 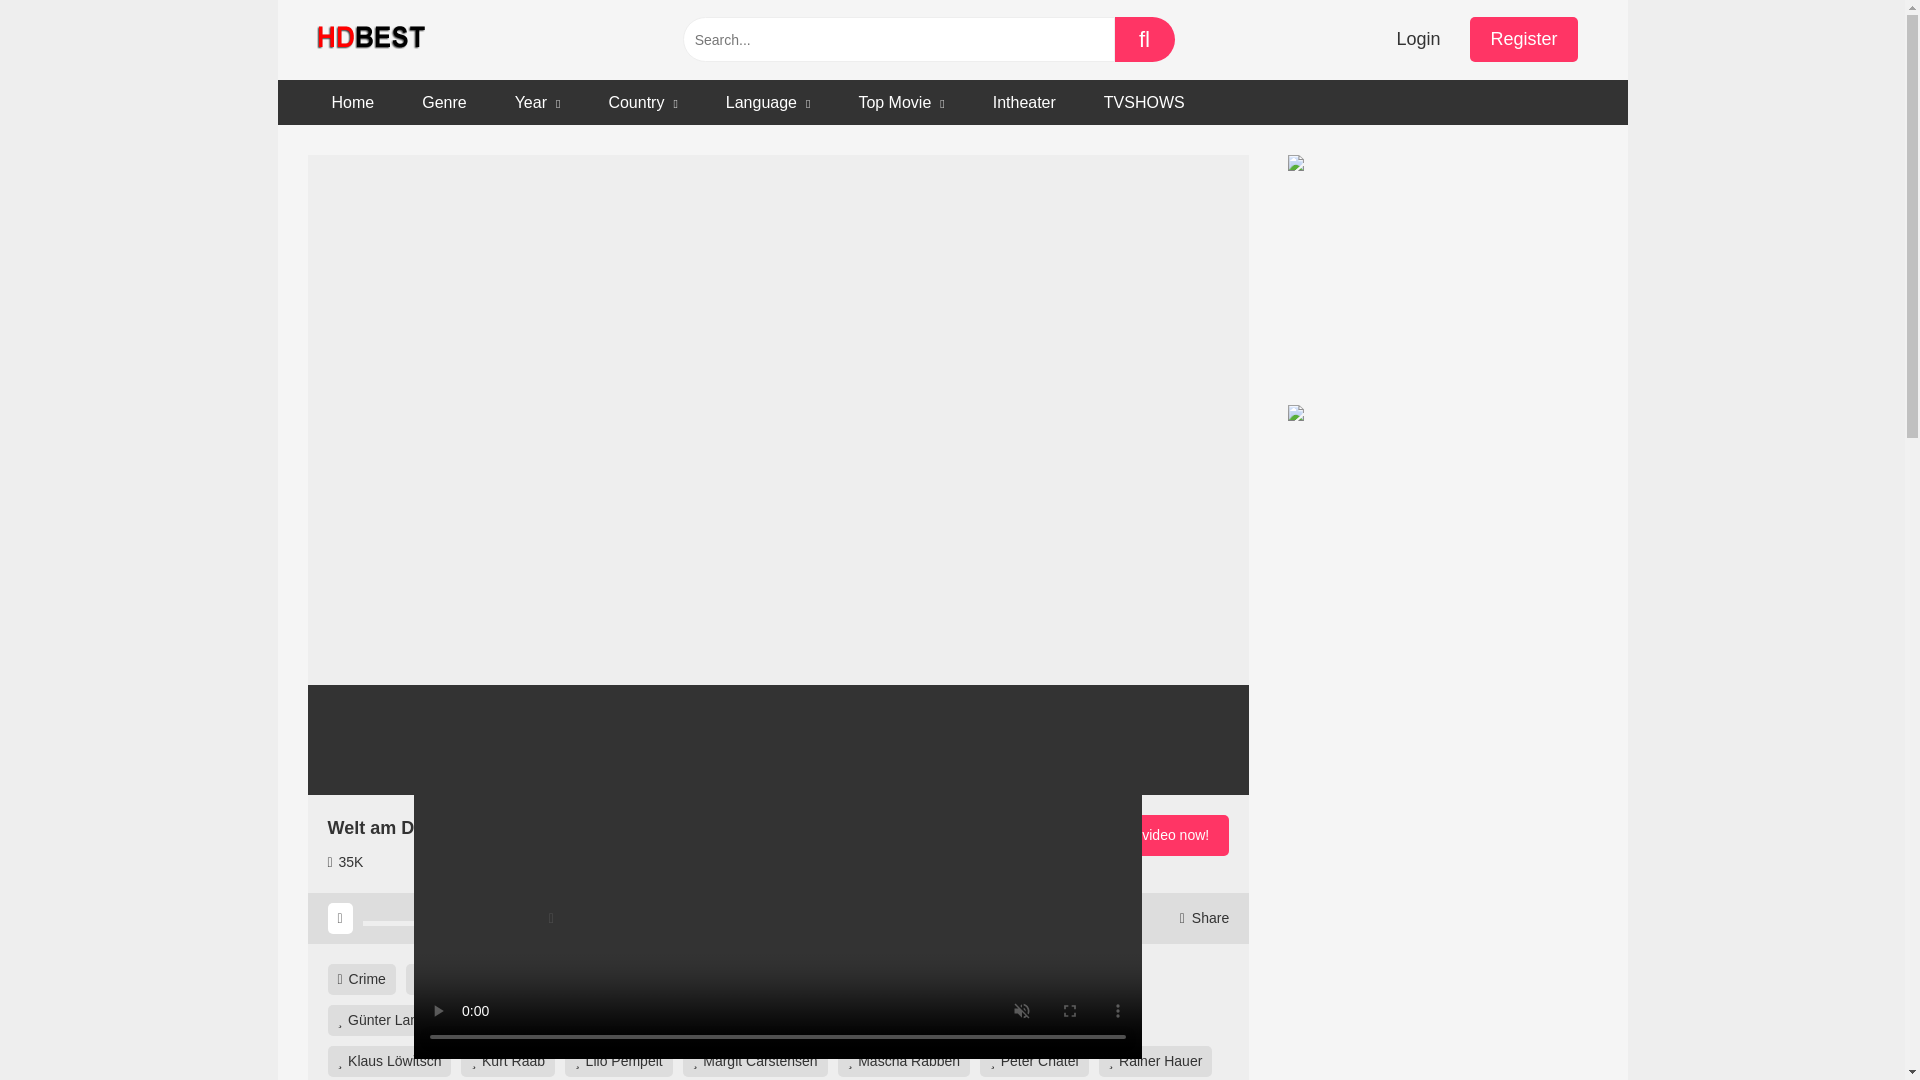 What do you see at coordinates (443, 102) in the screenshot?
I see `Genre` at bounding box center [443, 102].